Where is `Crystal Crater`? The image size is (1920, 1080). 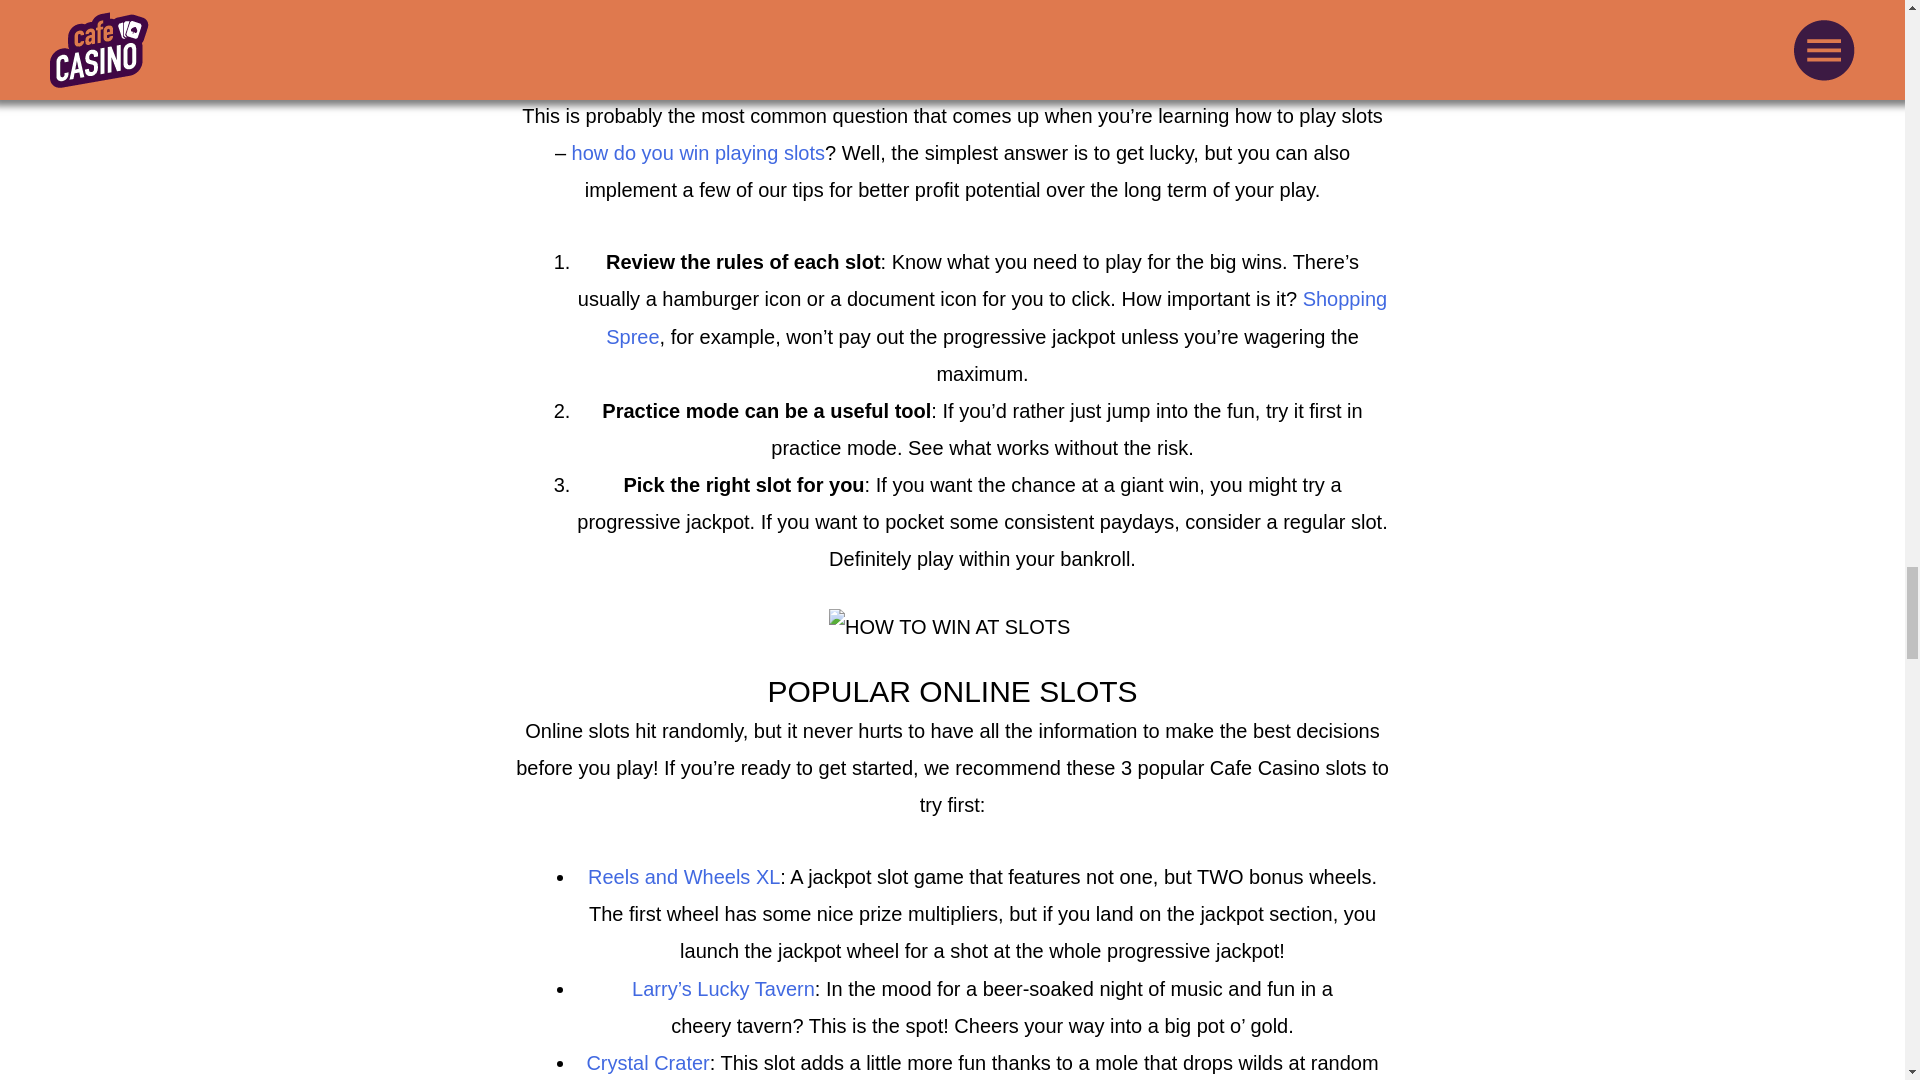 Crystal Crater is located at coordinates (646, 1062).